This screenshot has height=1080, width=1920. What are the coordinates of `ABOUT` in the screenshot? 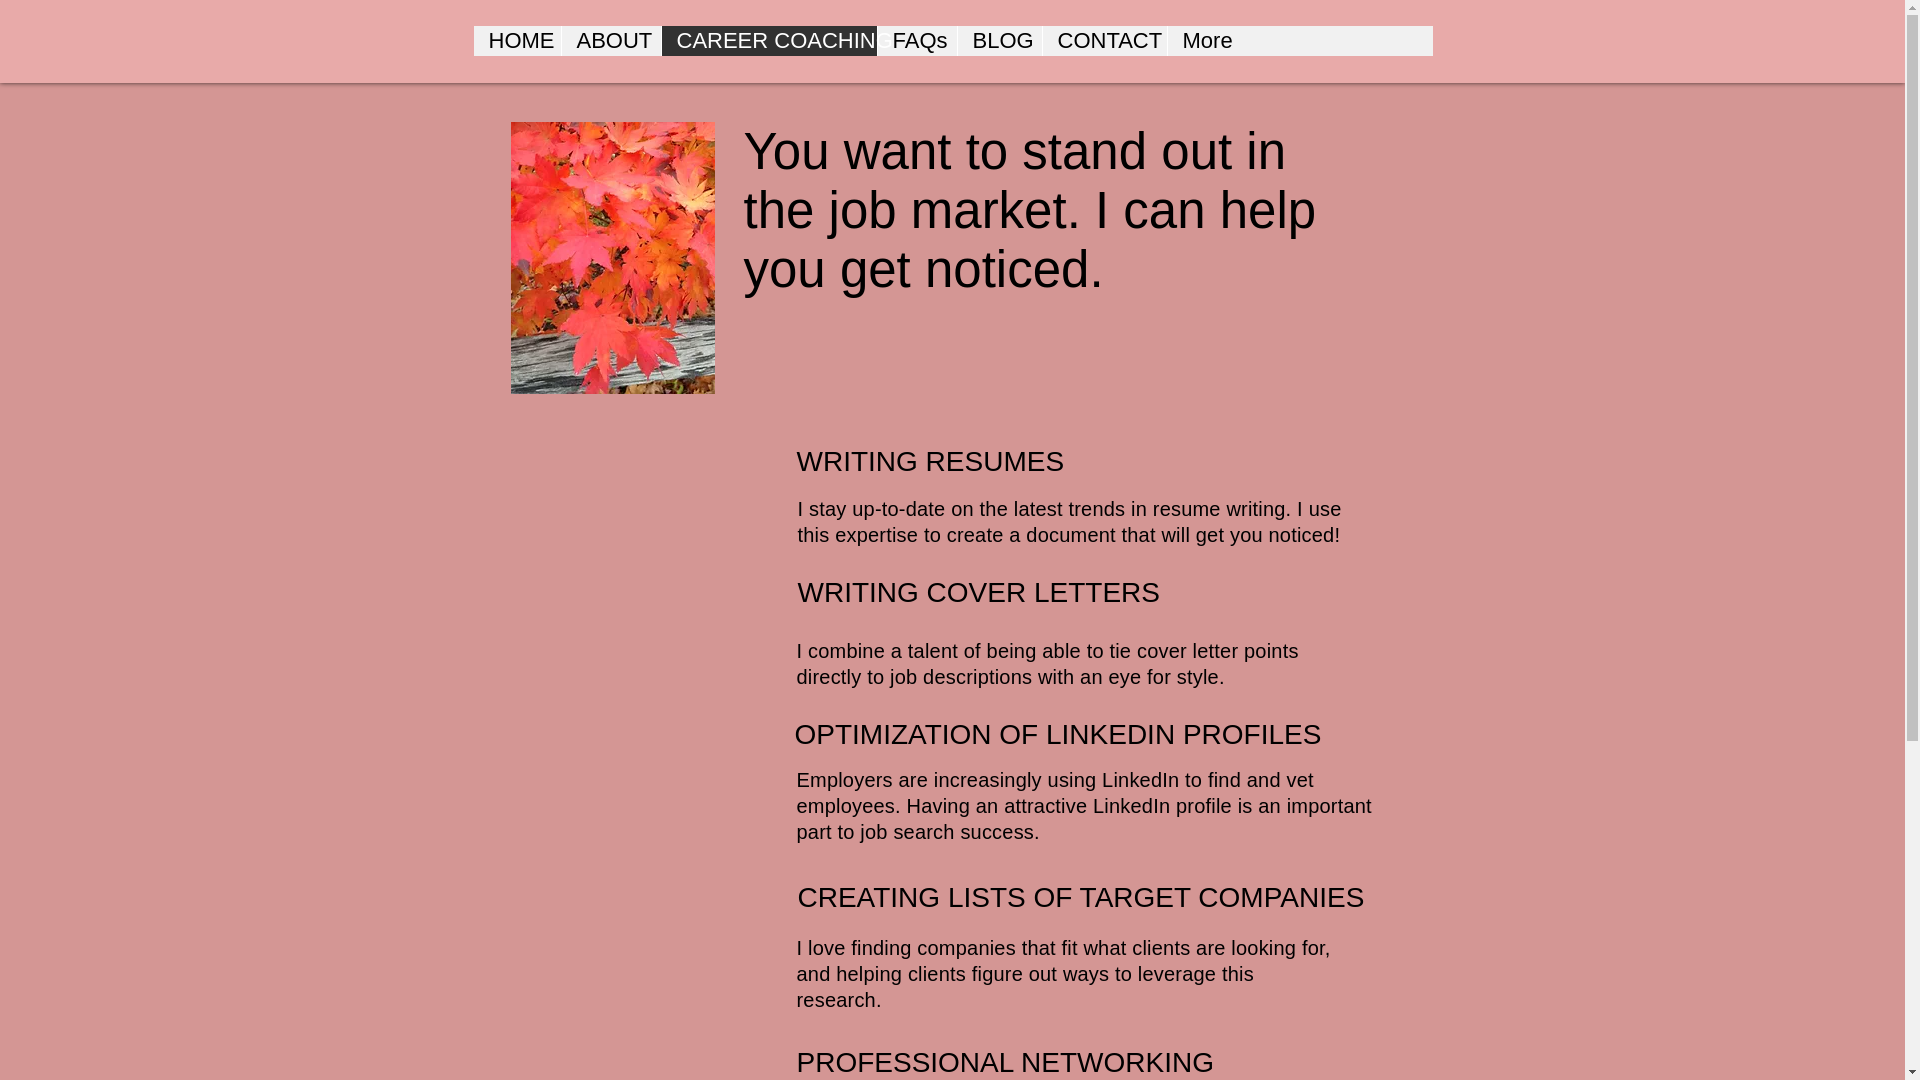 It's located at (610, 40).